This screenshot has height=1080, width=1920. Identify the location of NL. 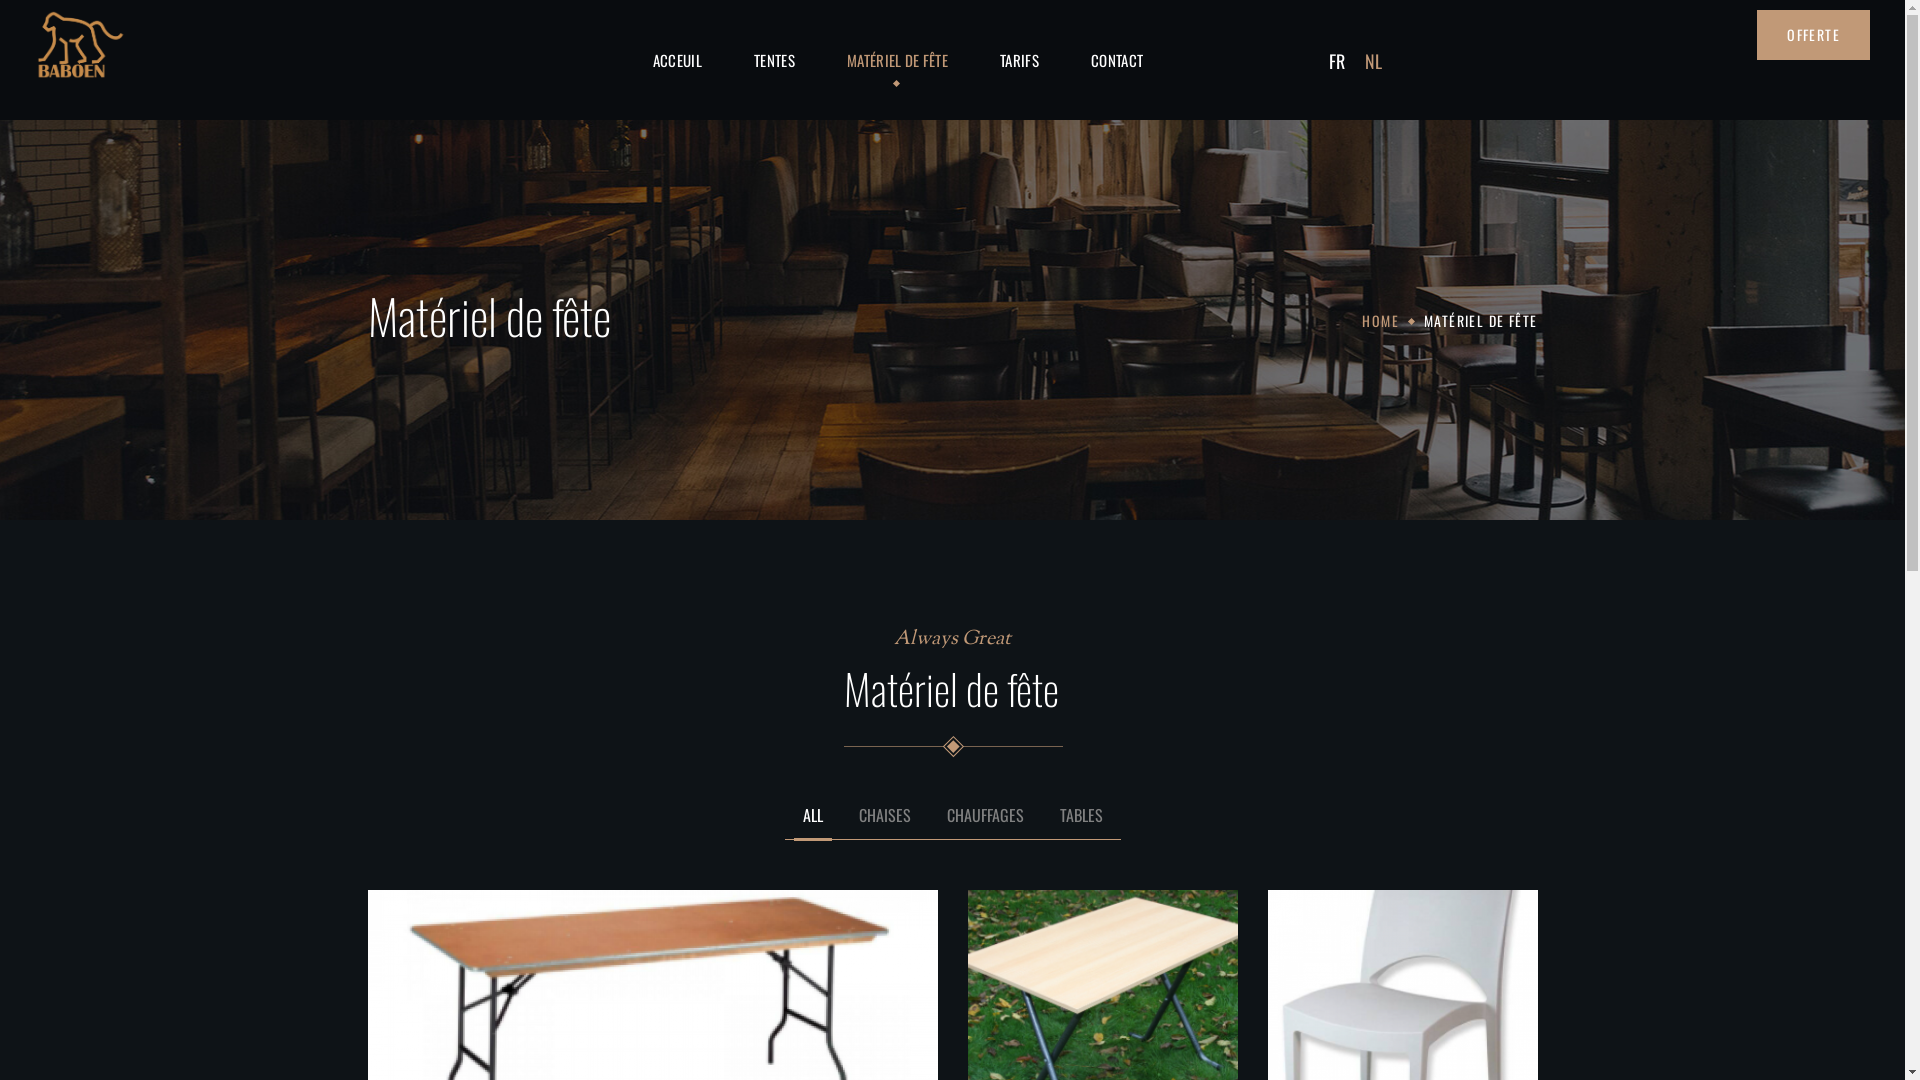
(1374, 60).